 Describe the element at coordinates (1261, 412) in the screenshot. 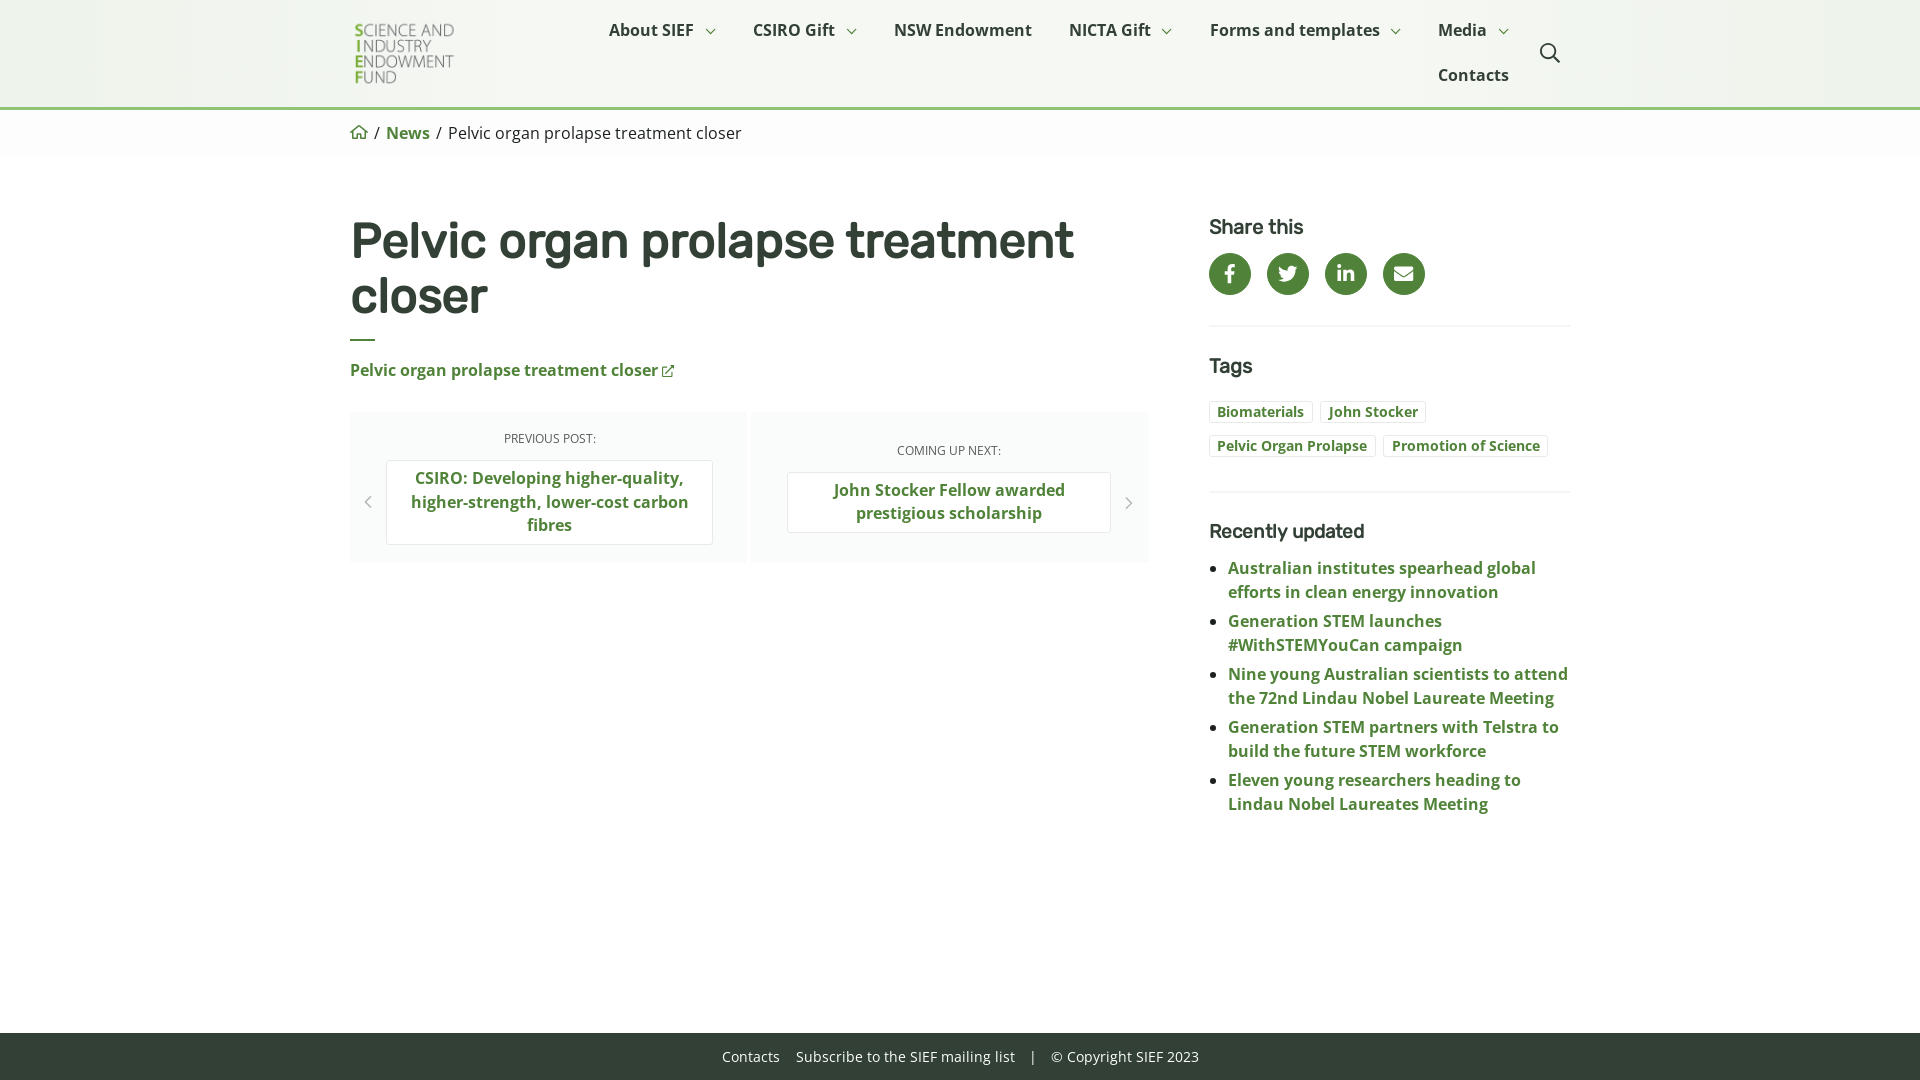

I see `Biomaterials` at that location.